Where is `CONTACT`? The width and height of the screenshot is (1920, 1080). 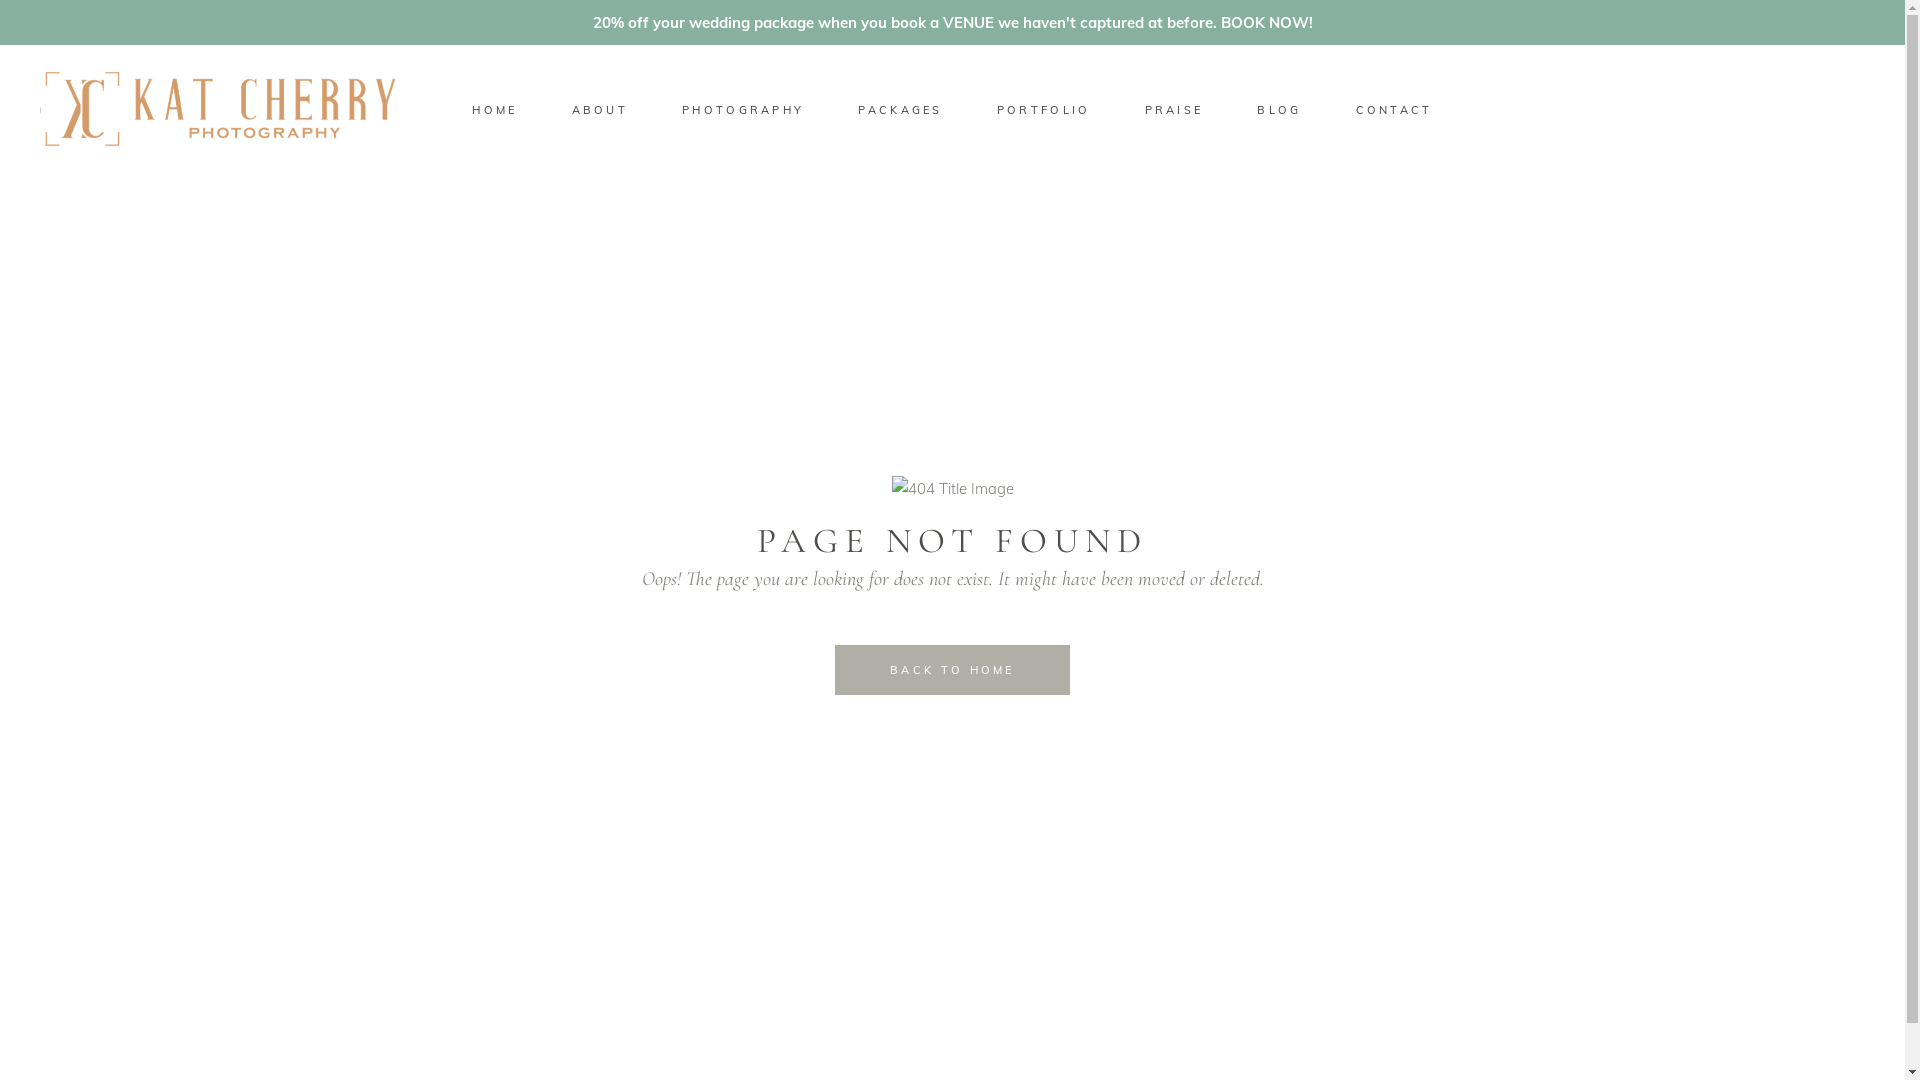
CONTACT is located at coordinates (1394, 110).